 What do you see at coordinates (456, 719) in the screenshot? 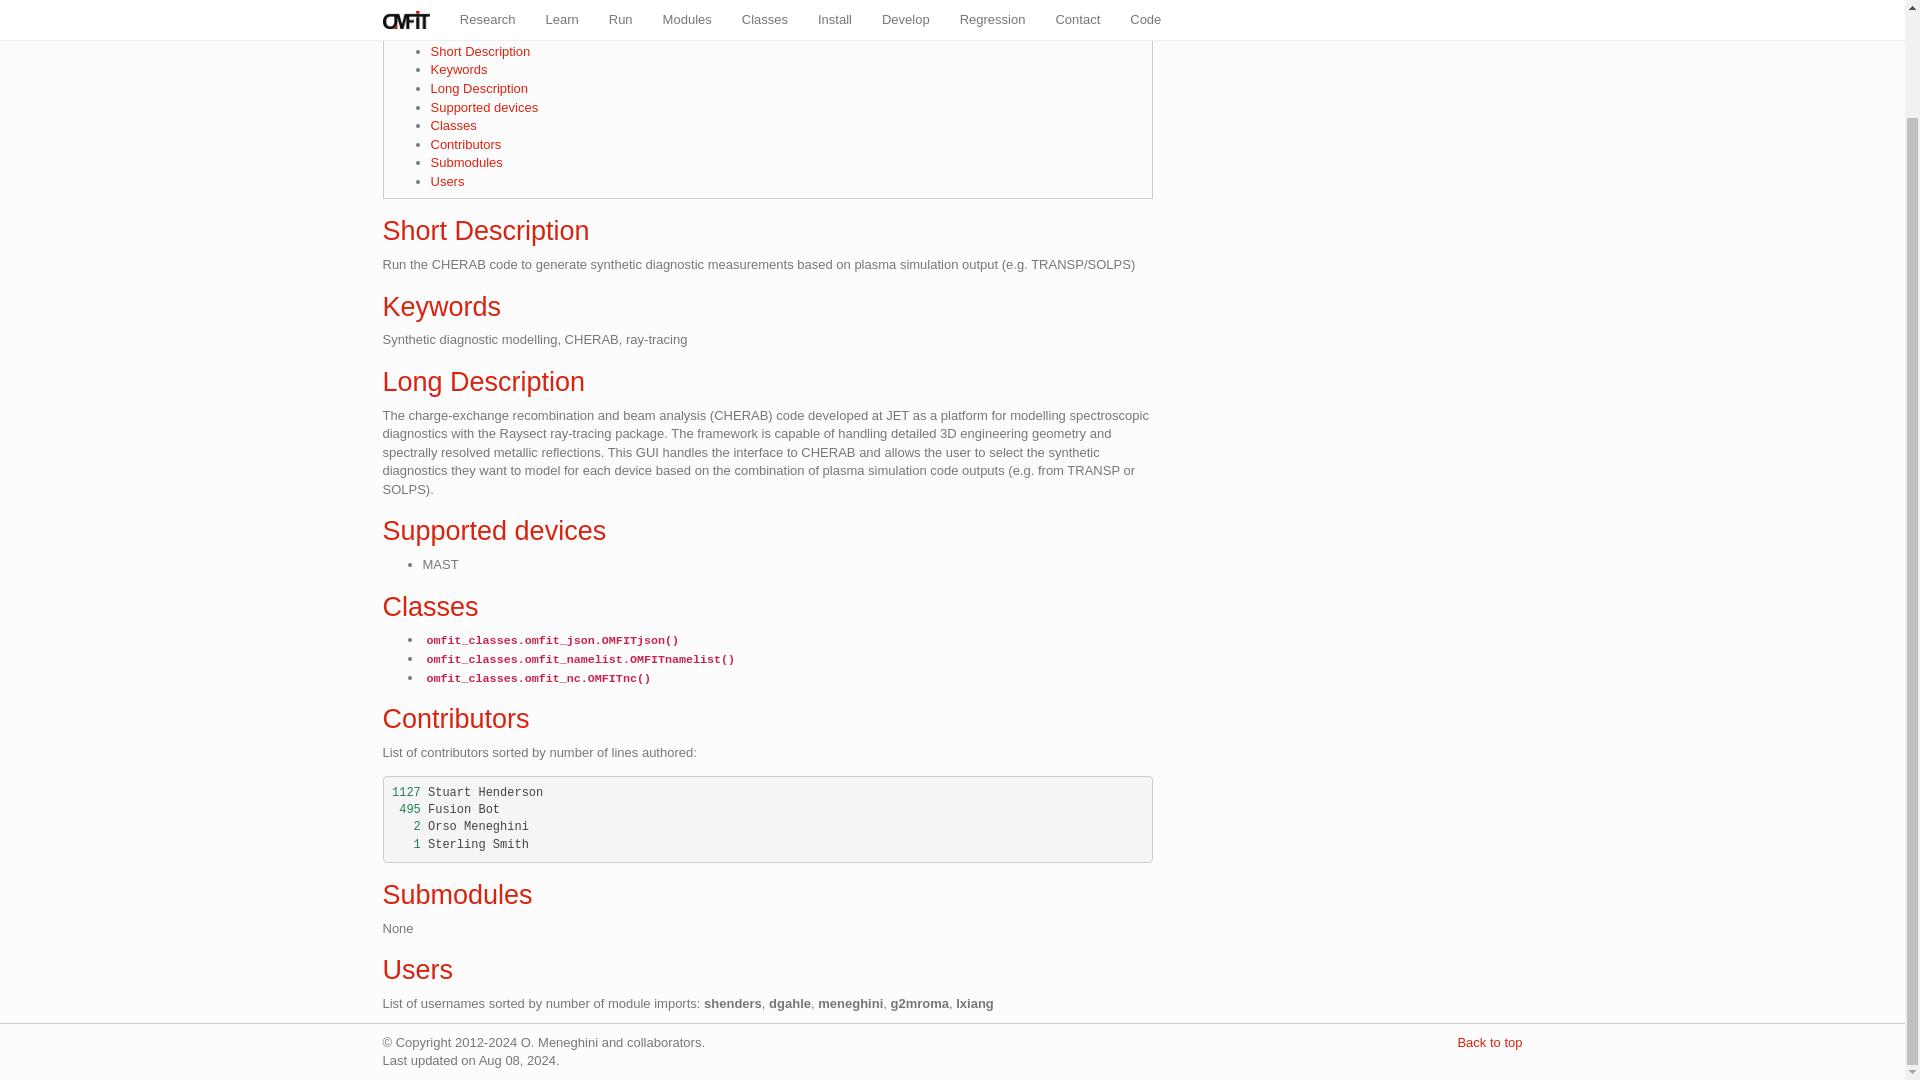
I see `Contributors` at bounding box center [456, 719].